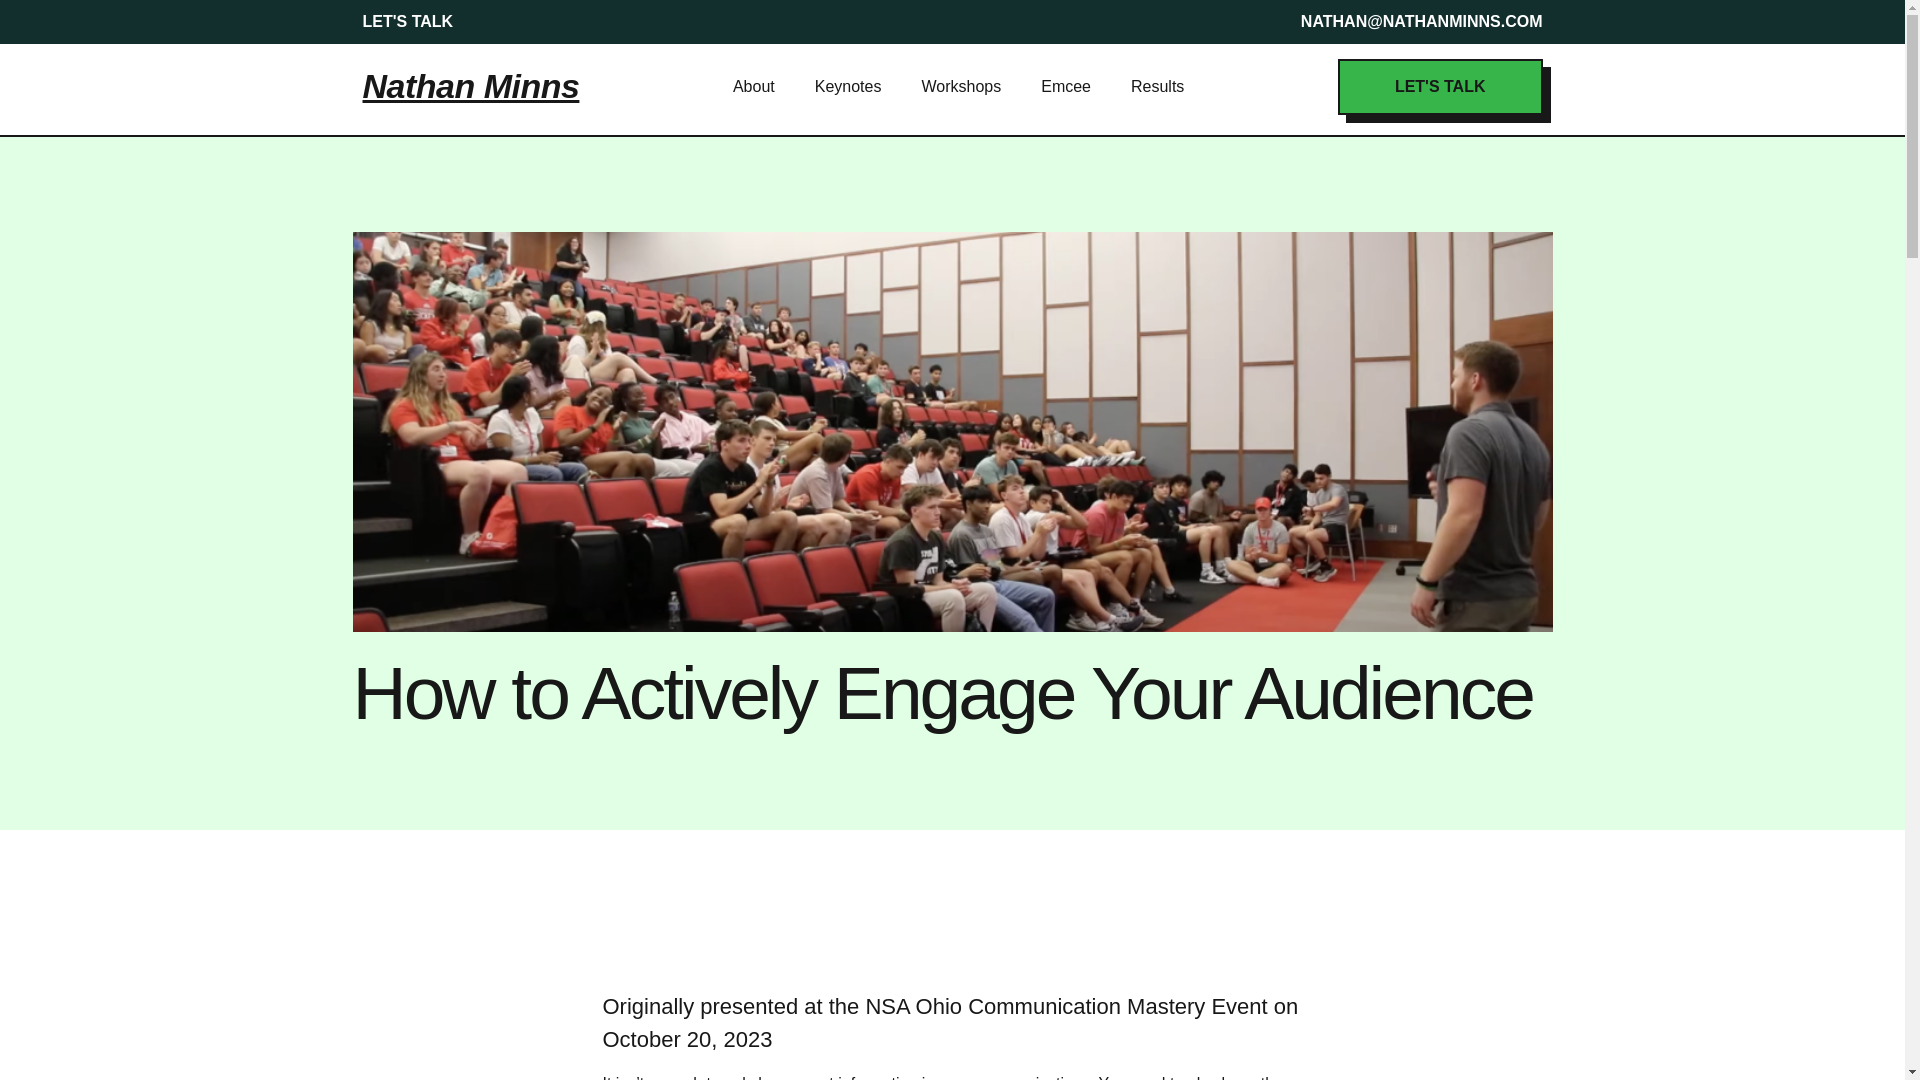  What do you see at coordinates (1065, 86) in the screenshot?
I see `Emcee` at bounding box center [1065, 86].